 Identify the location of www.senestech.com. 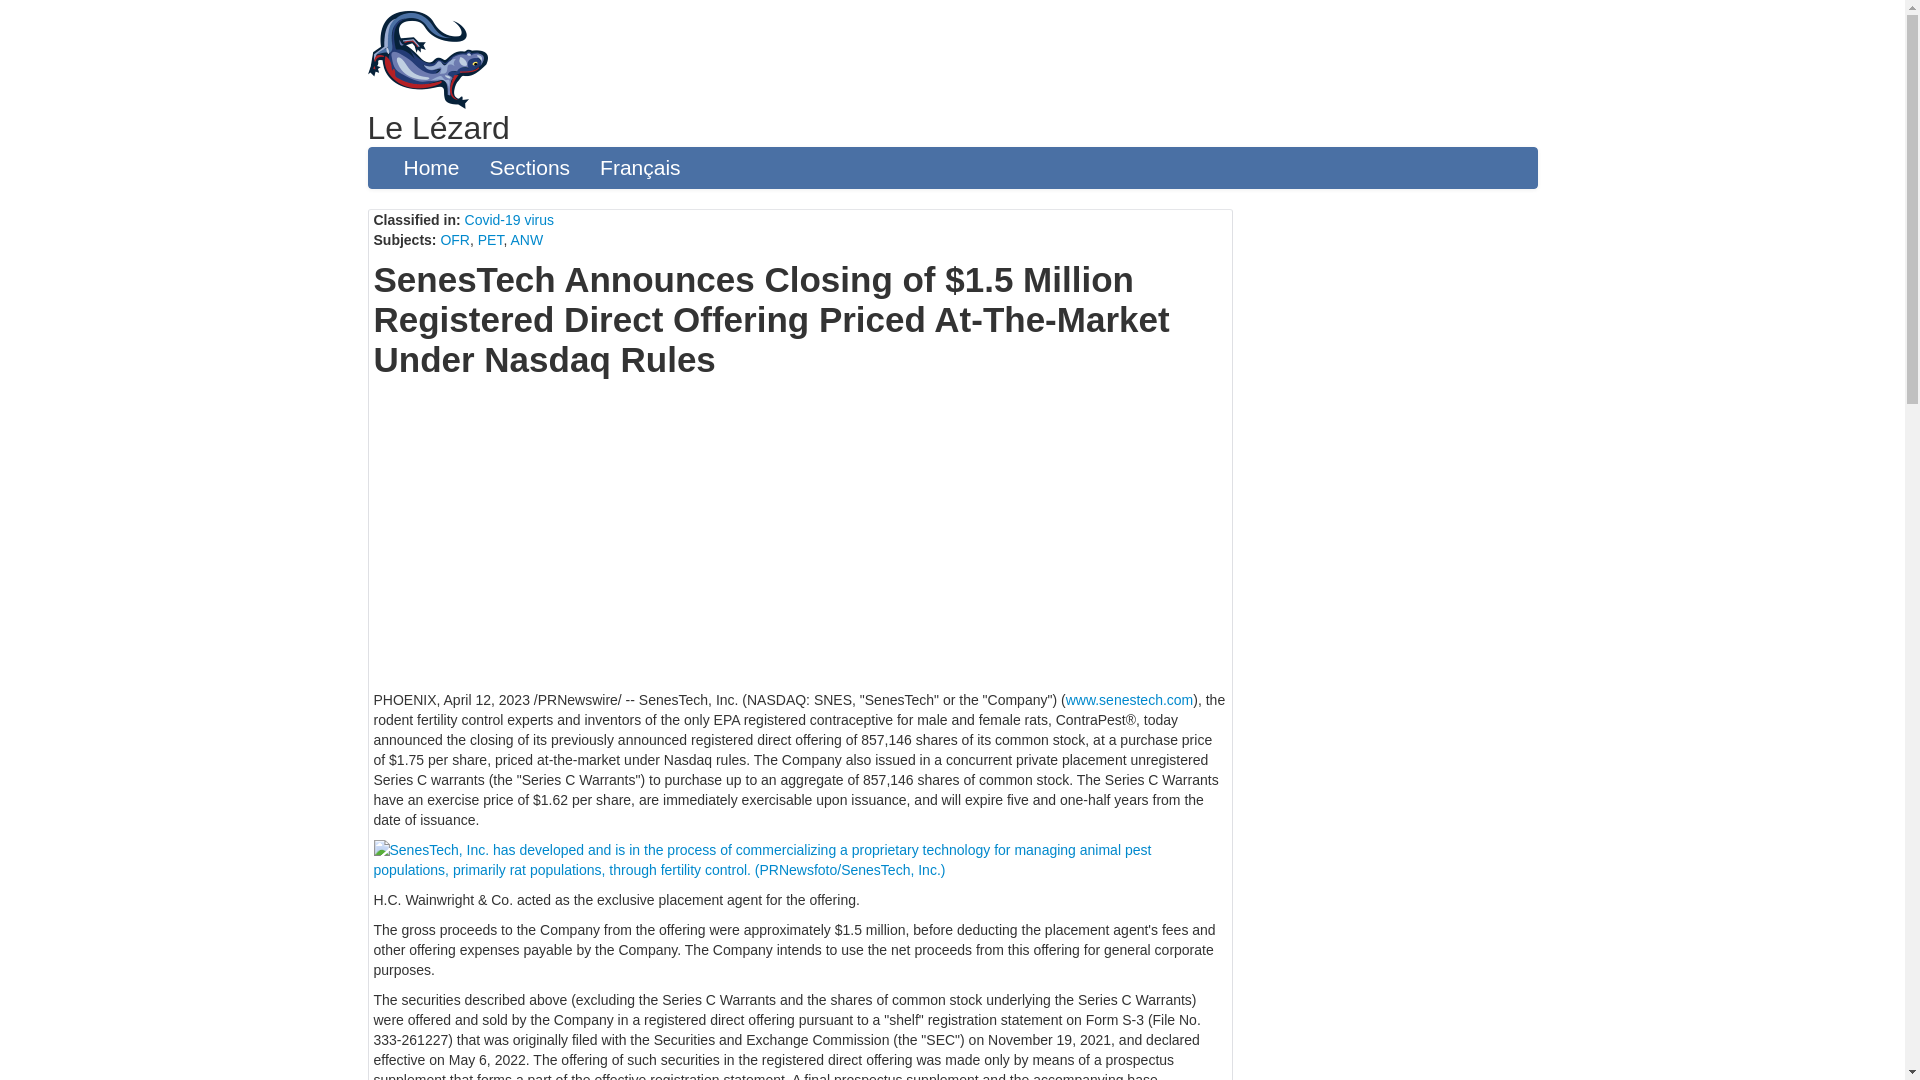
(1130, 700).